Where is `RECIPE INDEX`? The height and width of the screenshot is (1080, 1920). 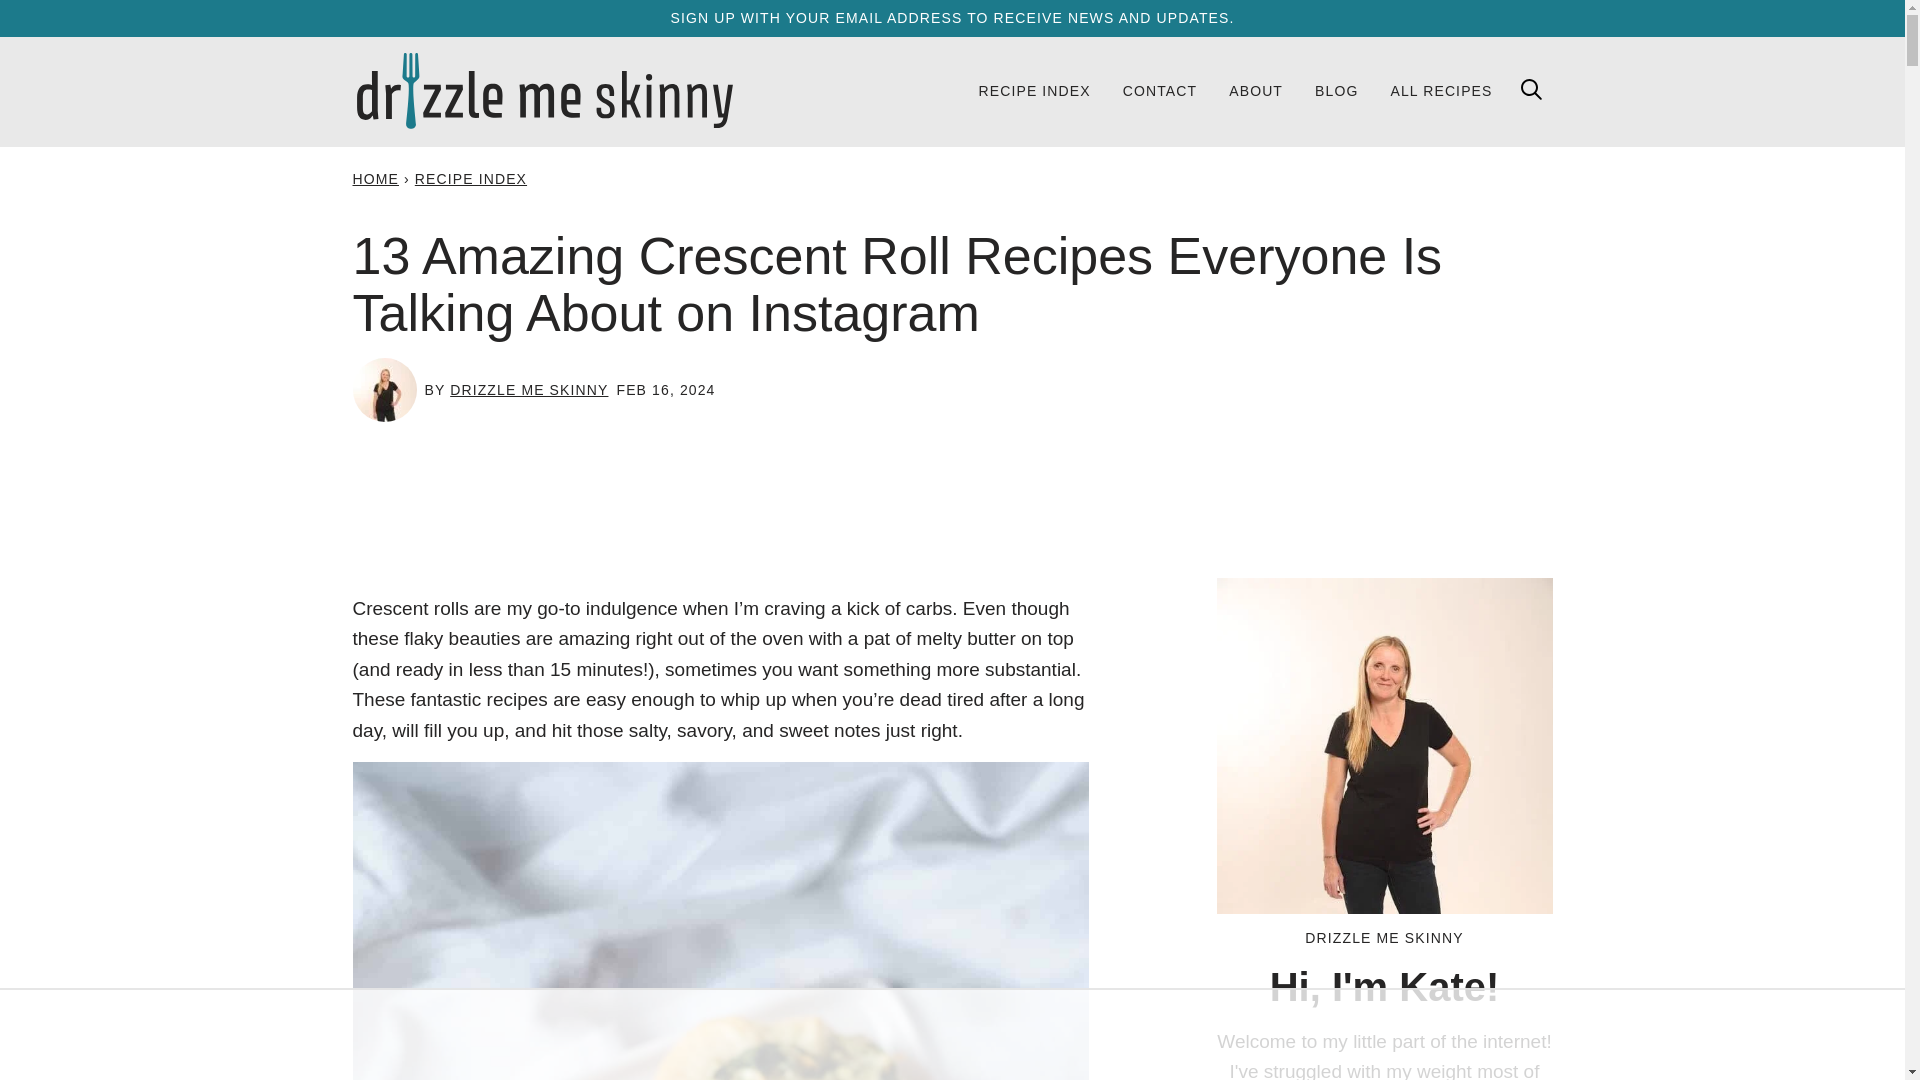
RECIPE INDEX is located at coordinates (1033, 90).